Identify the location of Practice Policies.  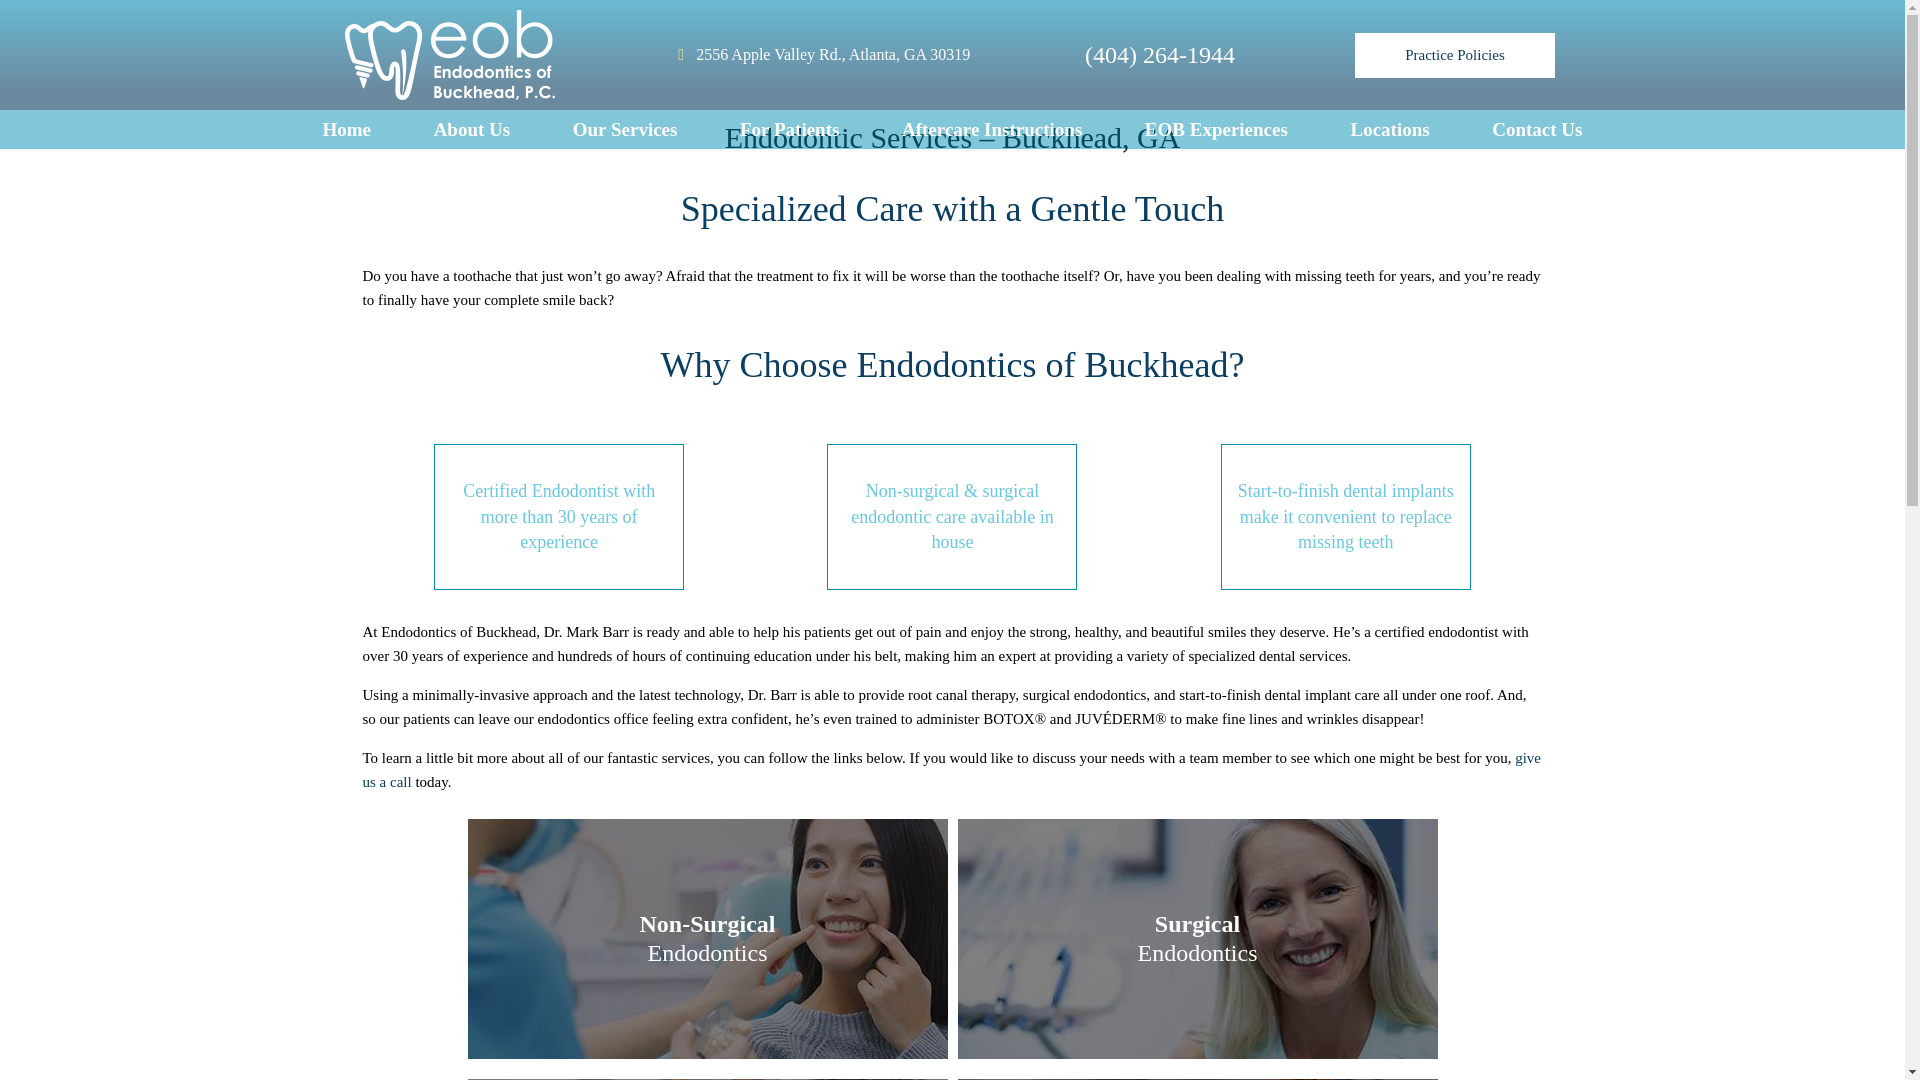
(1455, 54).